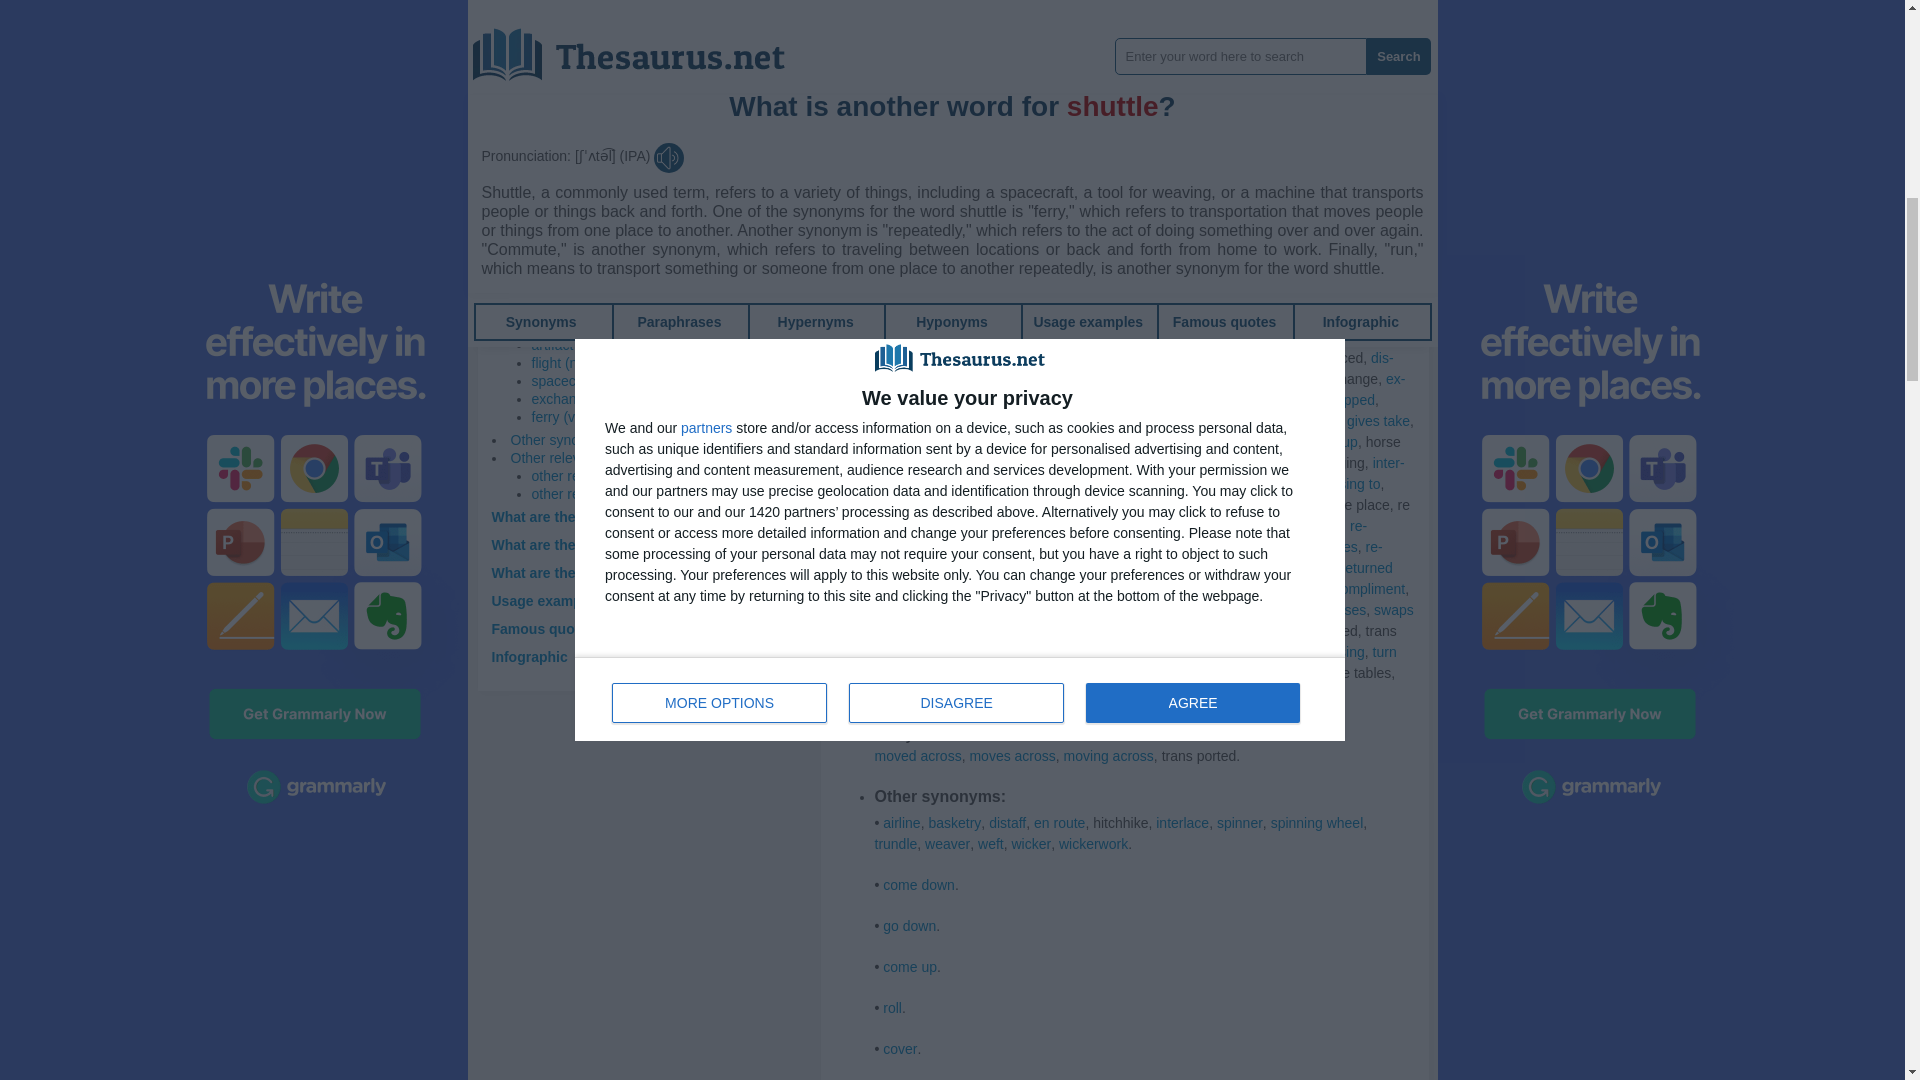 The width and height of the screenshot is (1920, 1080). What do you see at coordinates (1137, 306) in the screenshot?
I see `Synonyms for Shuttle` at bounding box center [1137, 306].